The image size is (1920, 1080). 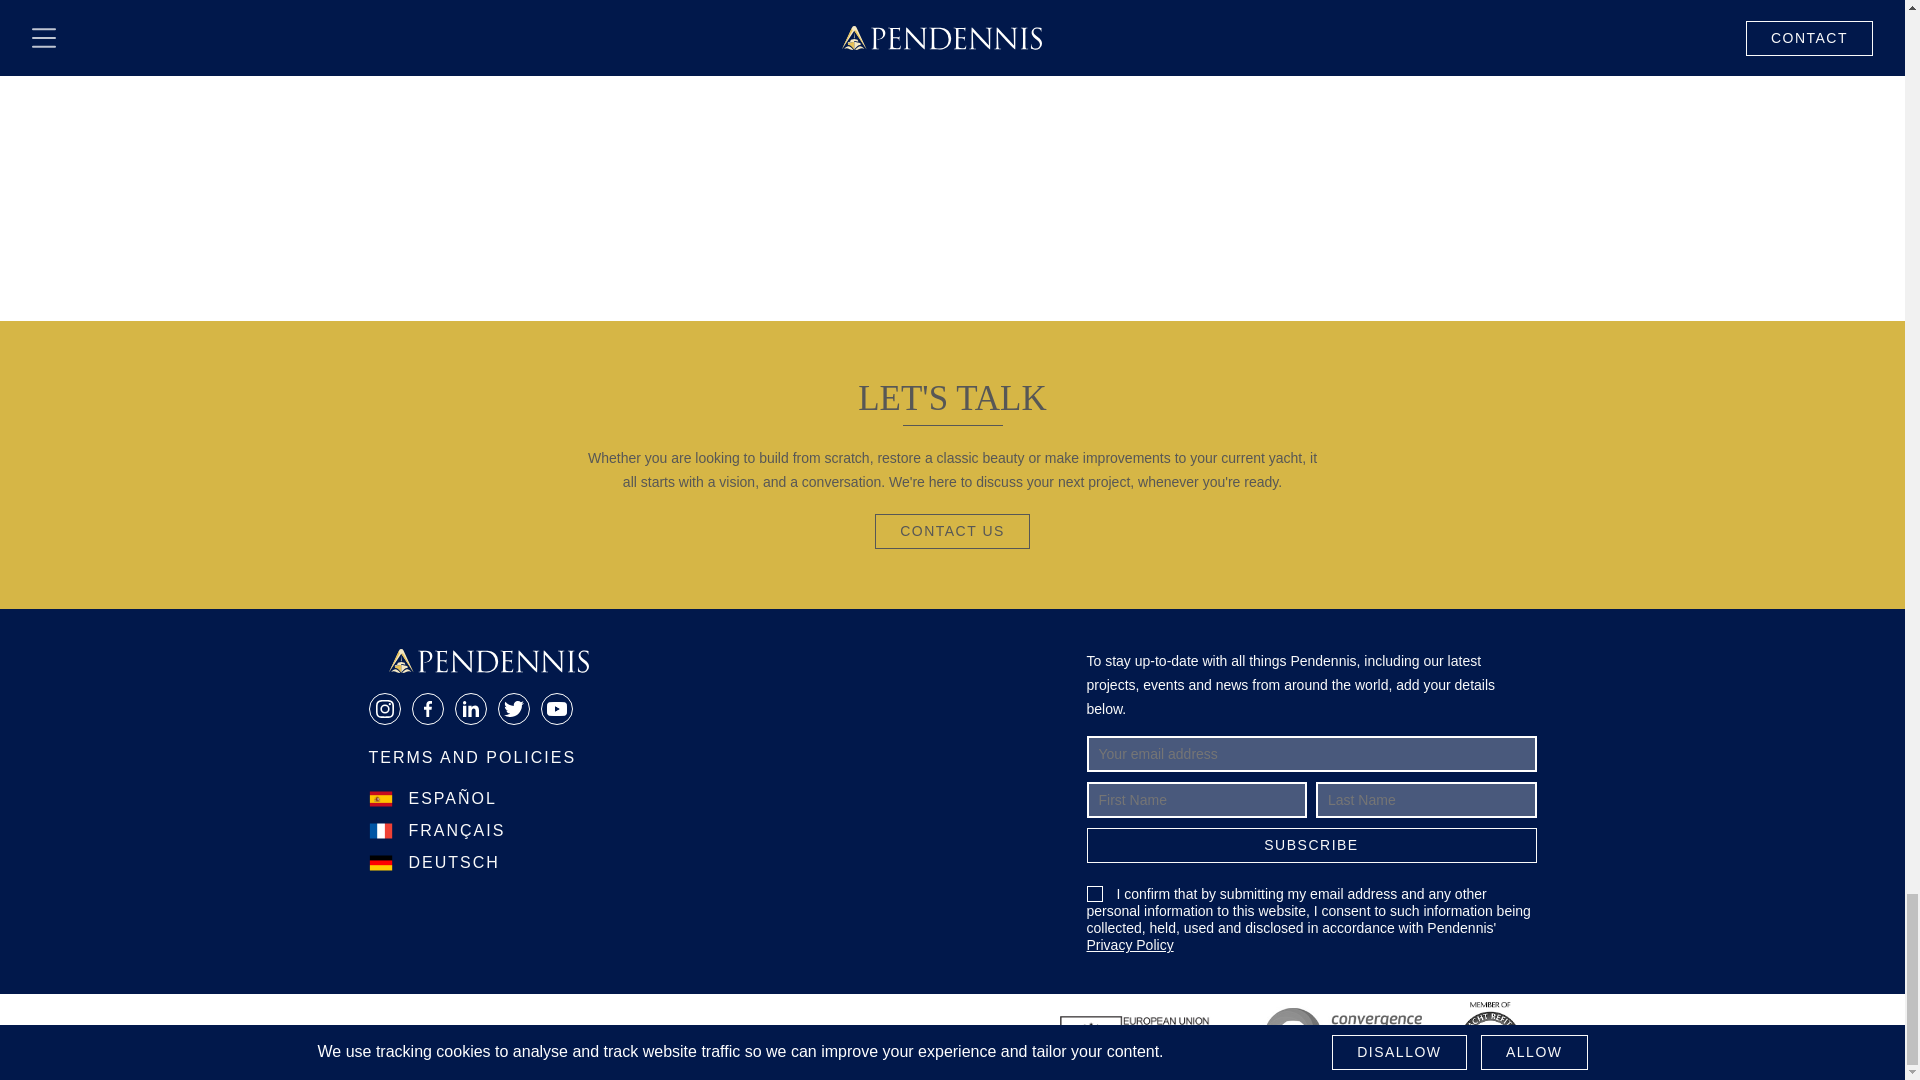 What do you see at coordinates (472, 758) in the screenshot?
I see `TERMS AND POLICIES` at bounding box center [472, 758].